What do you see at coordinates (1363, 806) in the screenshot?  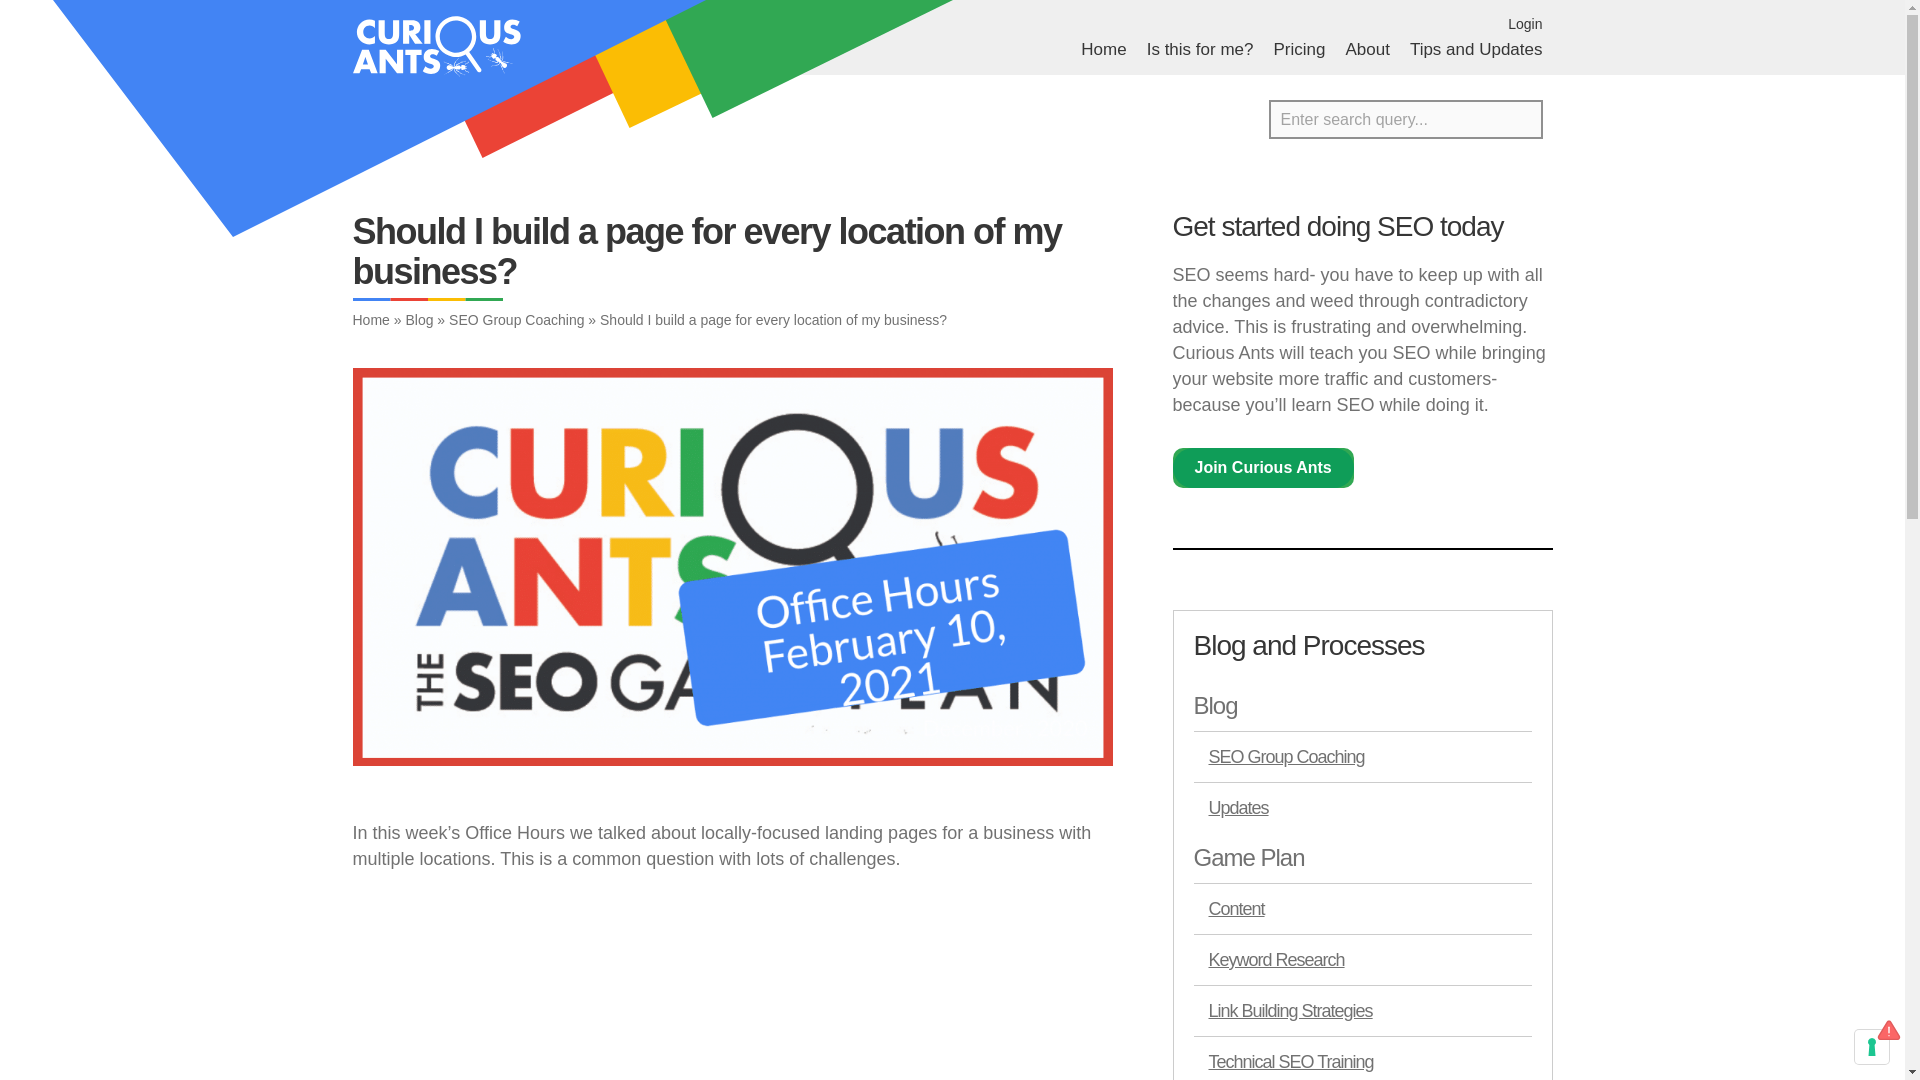 I see `Updates` at bounding box center [1363, 806].